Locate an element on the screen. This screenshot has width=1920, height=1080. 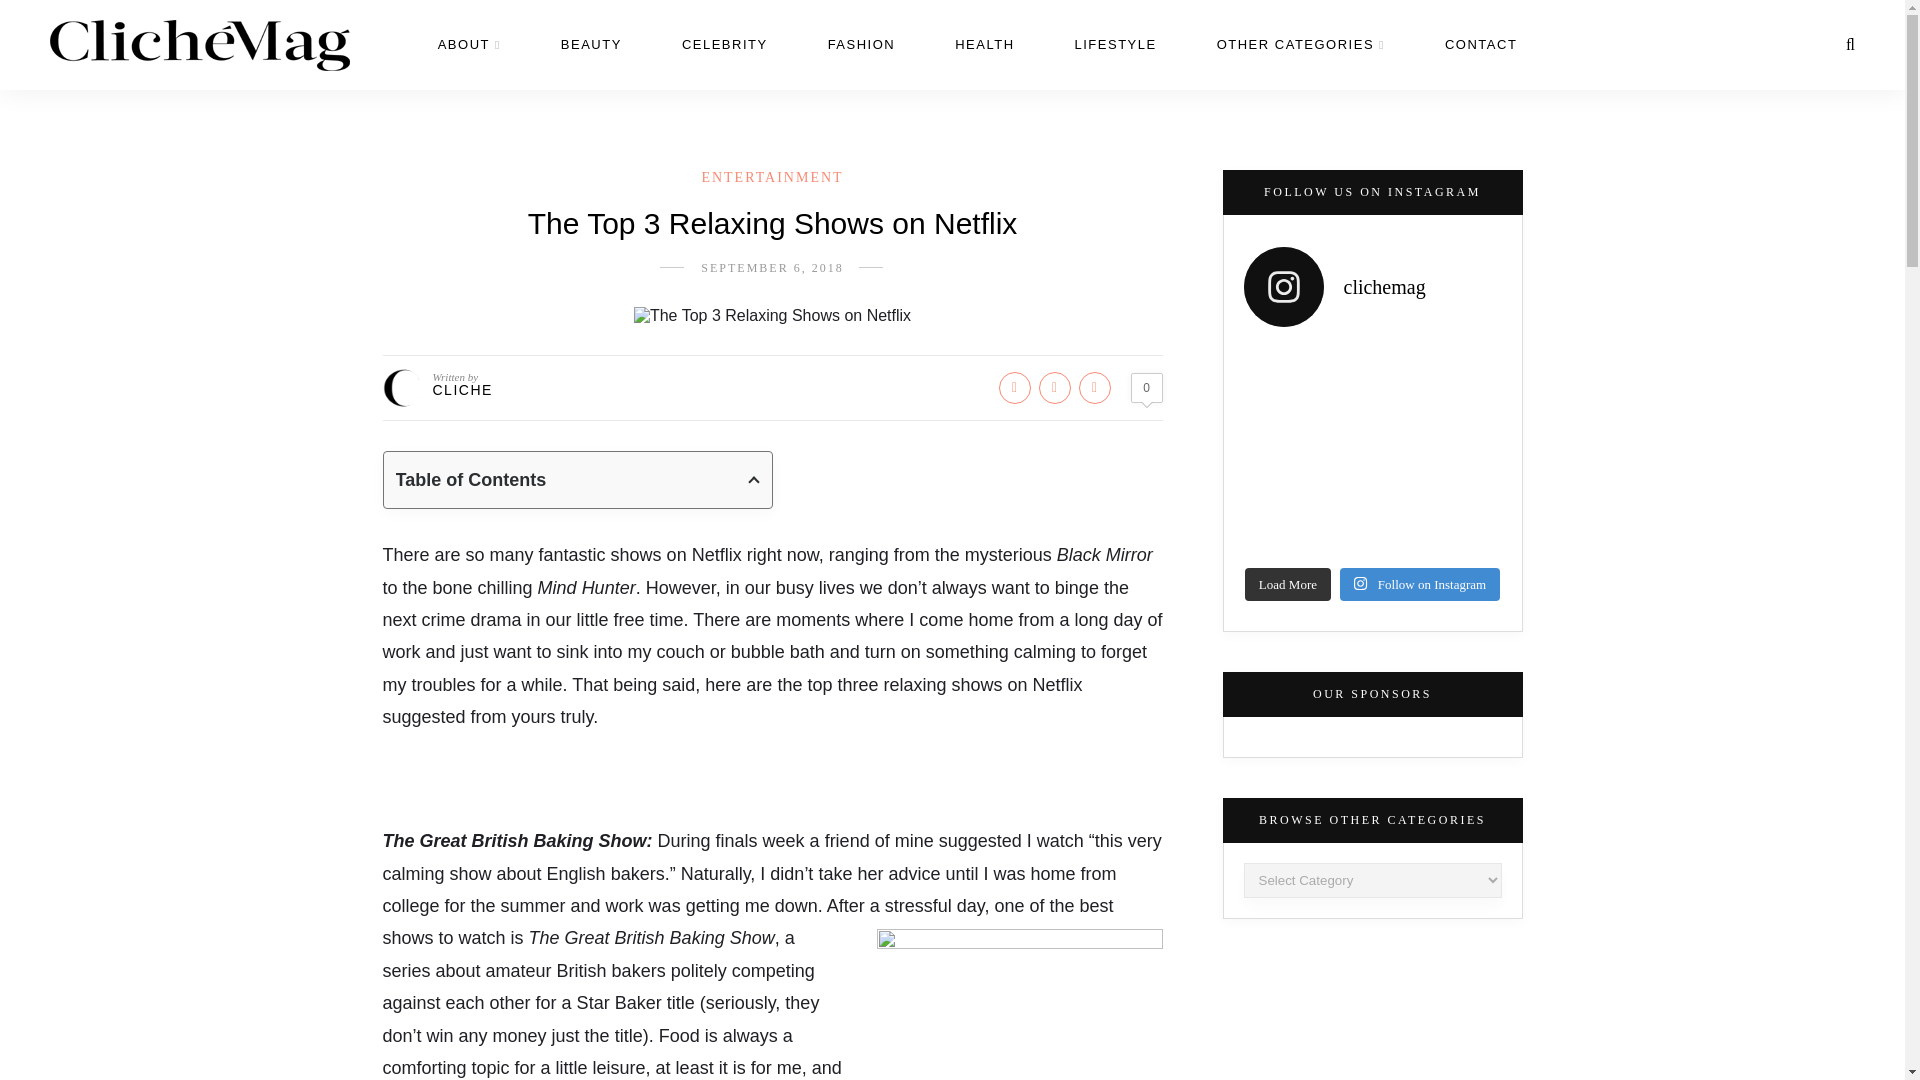
CELEBRITY is located at coordinates (724, 44).